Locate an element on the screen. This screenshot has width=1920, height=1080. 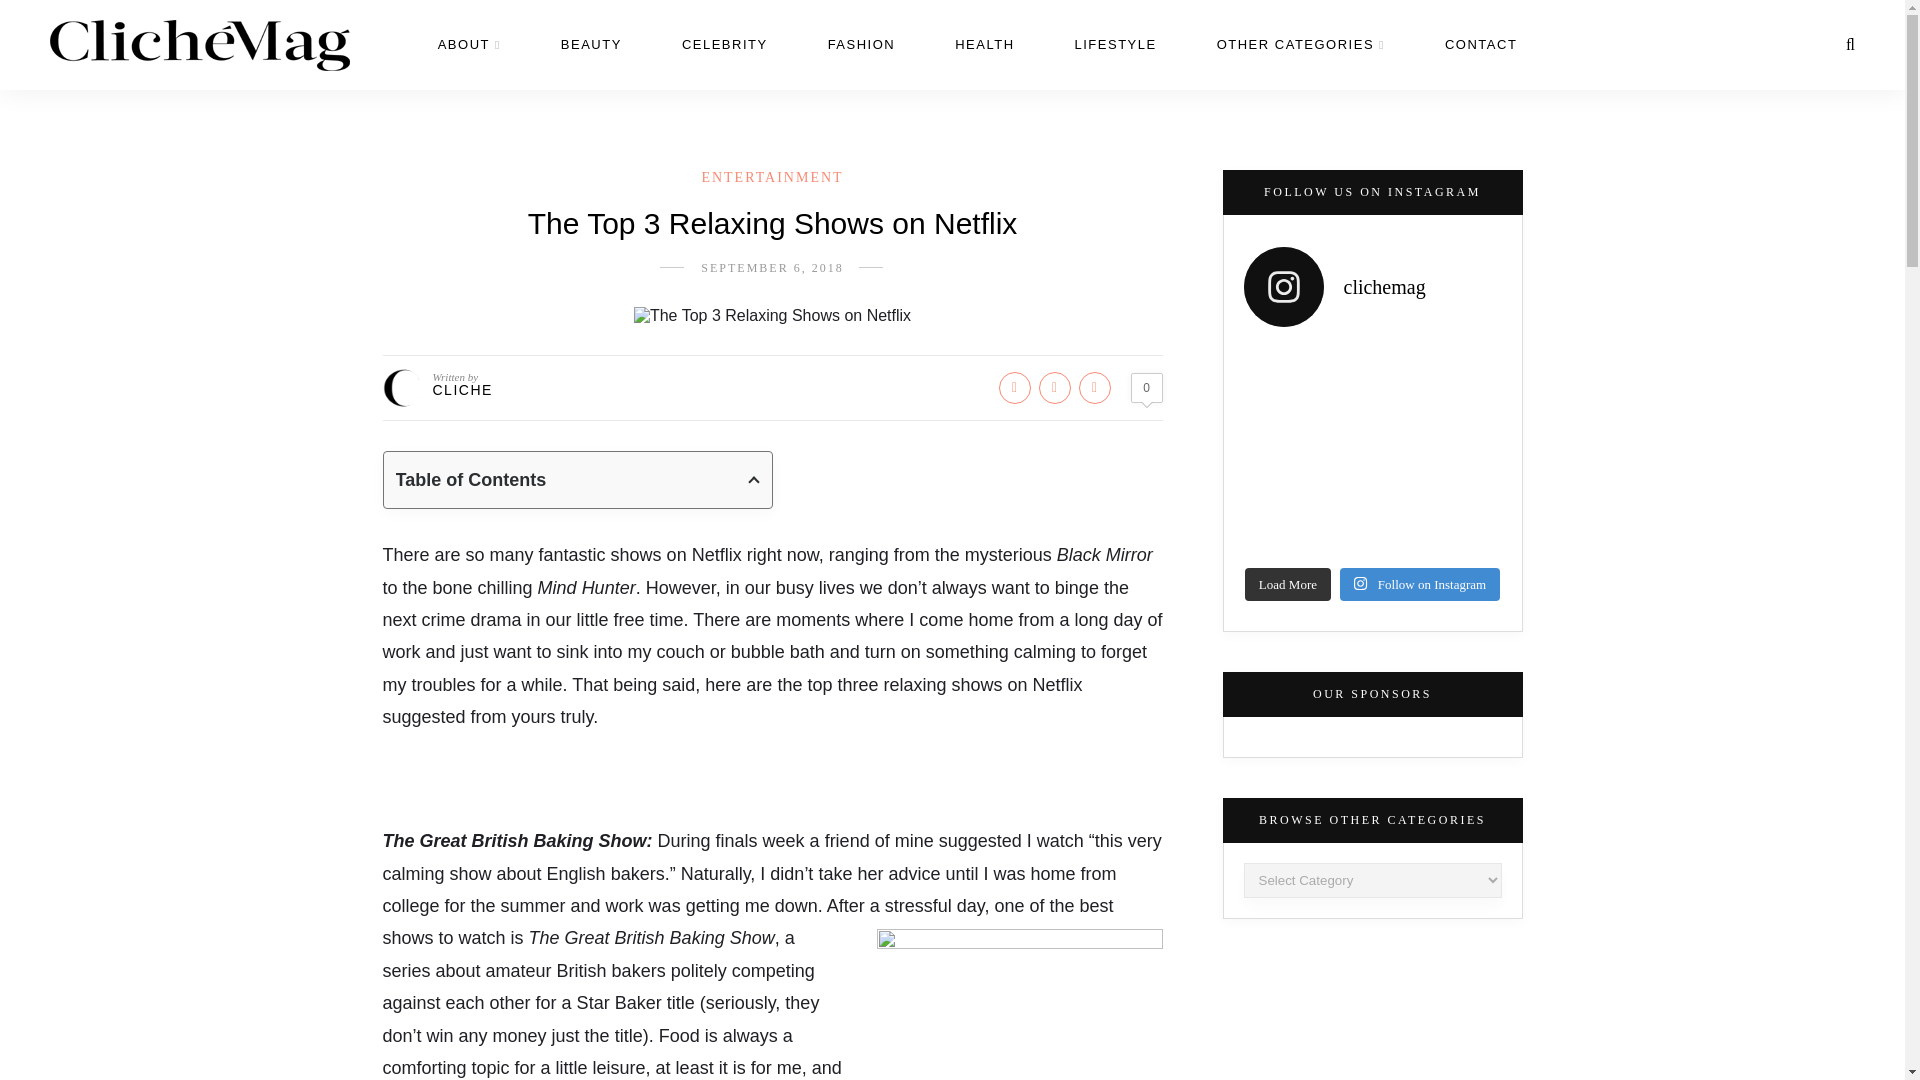
CELEBRITY is located at coordinates (724, 44).